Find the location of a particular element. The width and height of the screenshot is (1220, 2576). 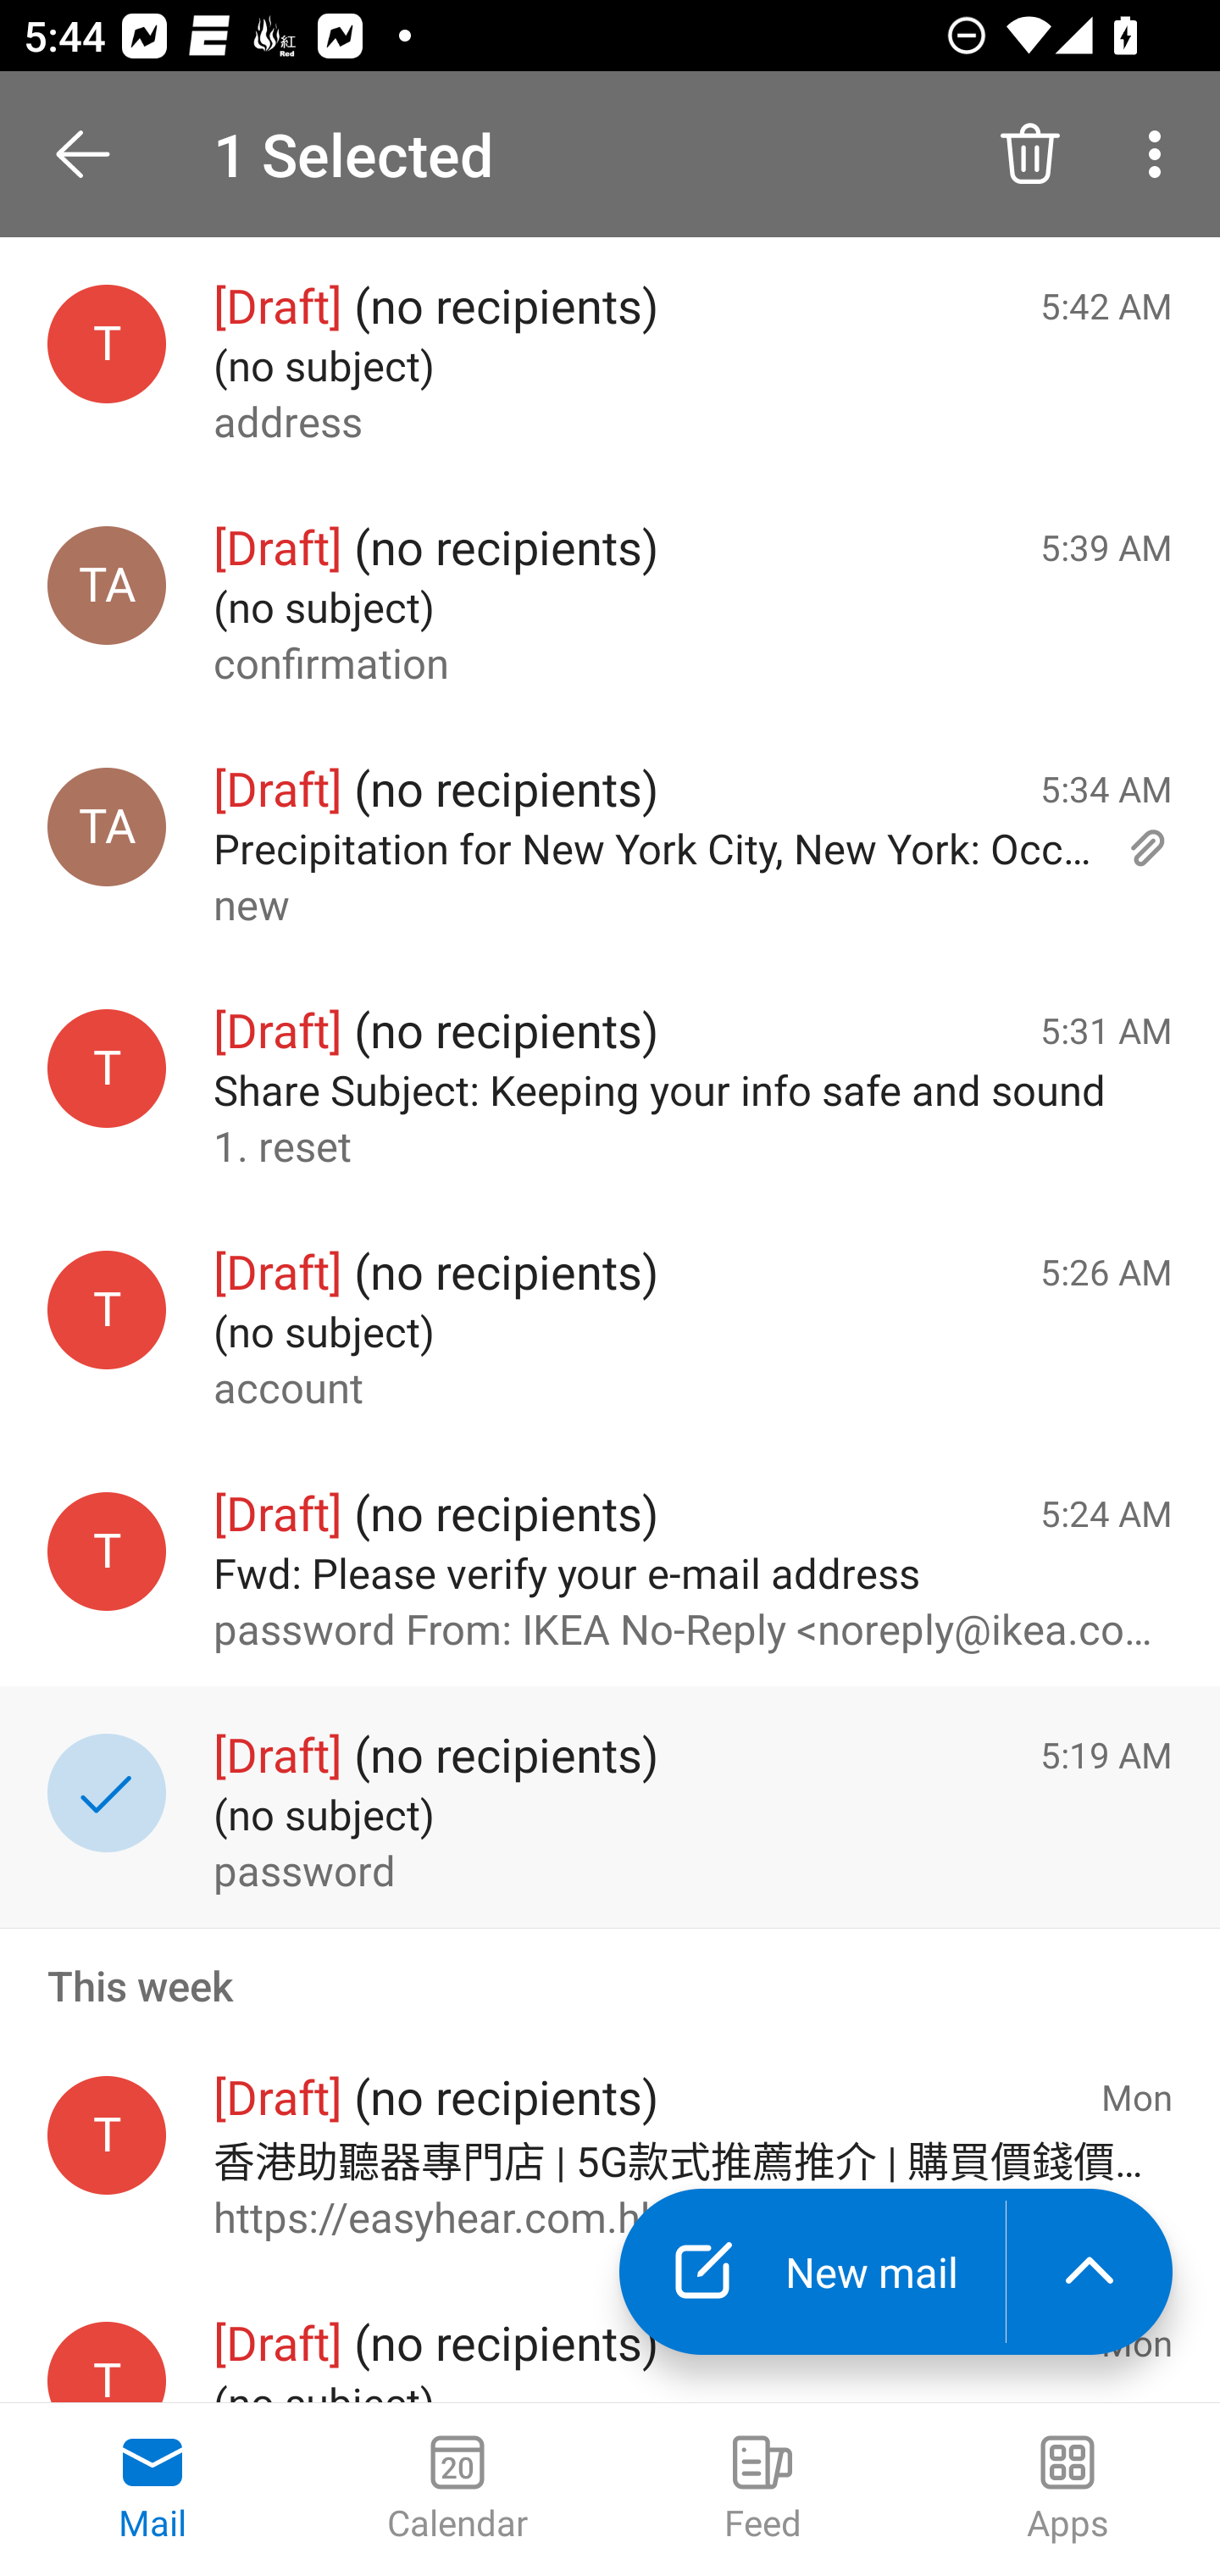

New mail is located at coordinates (812, 2272).